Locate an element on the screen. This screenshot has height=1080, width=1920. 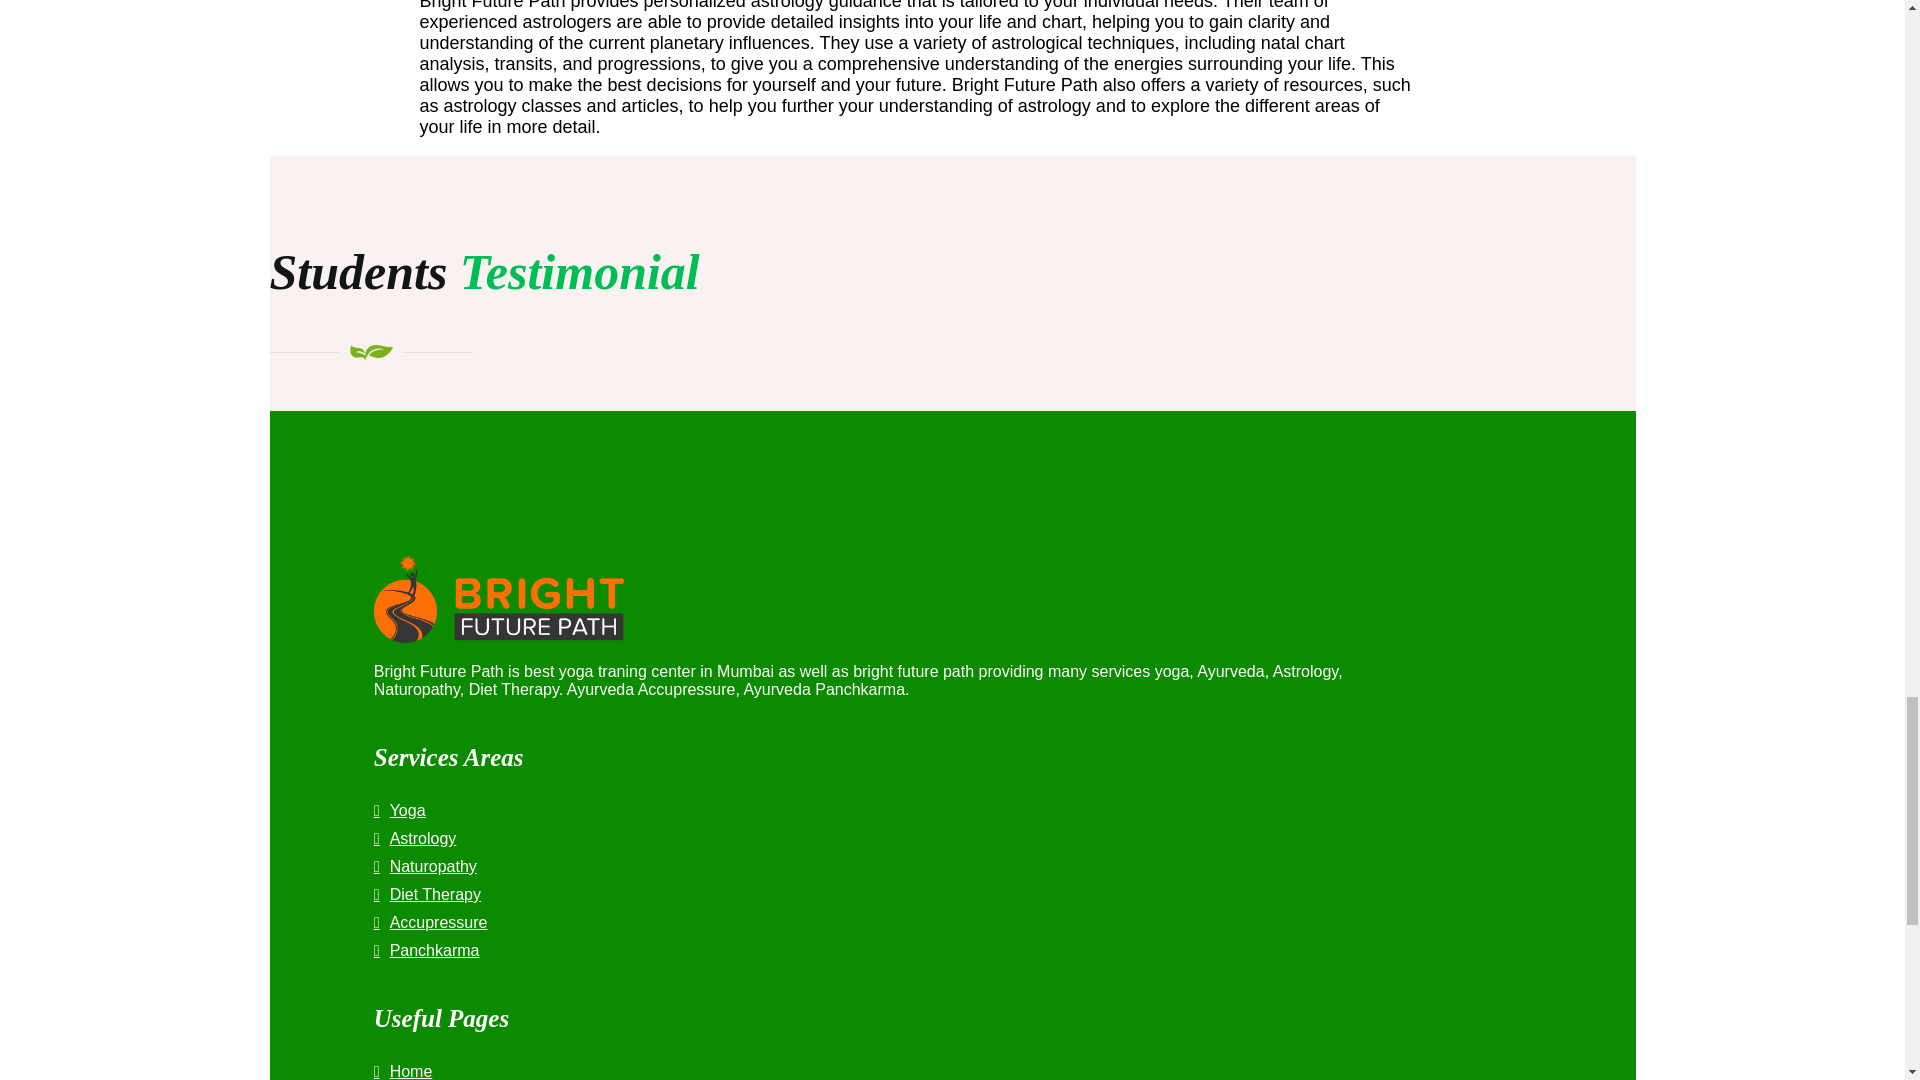
Astrology is located at coordinates (874, 838).